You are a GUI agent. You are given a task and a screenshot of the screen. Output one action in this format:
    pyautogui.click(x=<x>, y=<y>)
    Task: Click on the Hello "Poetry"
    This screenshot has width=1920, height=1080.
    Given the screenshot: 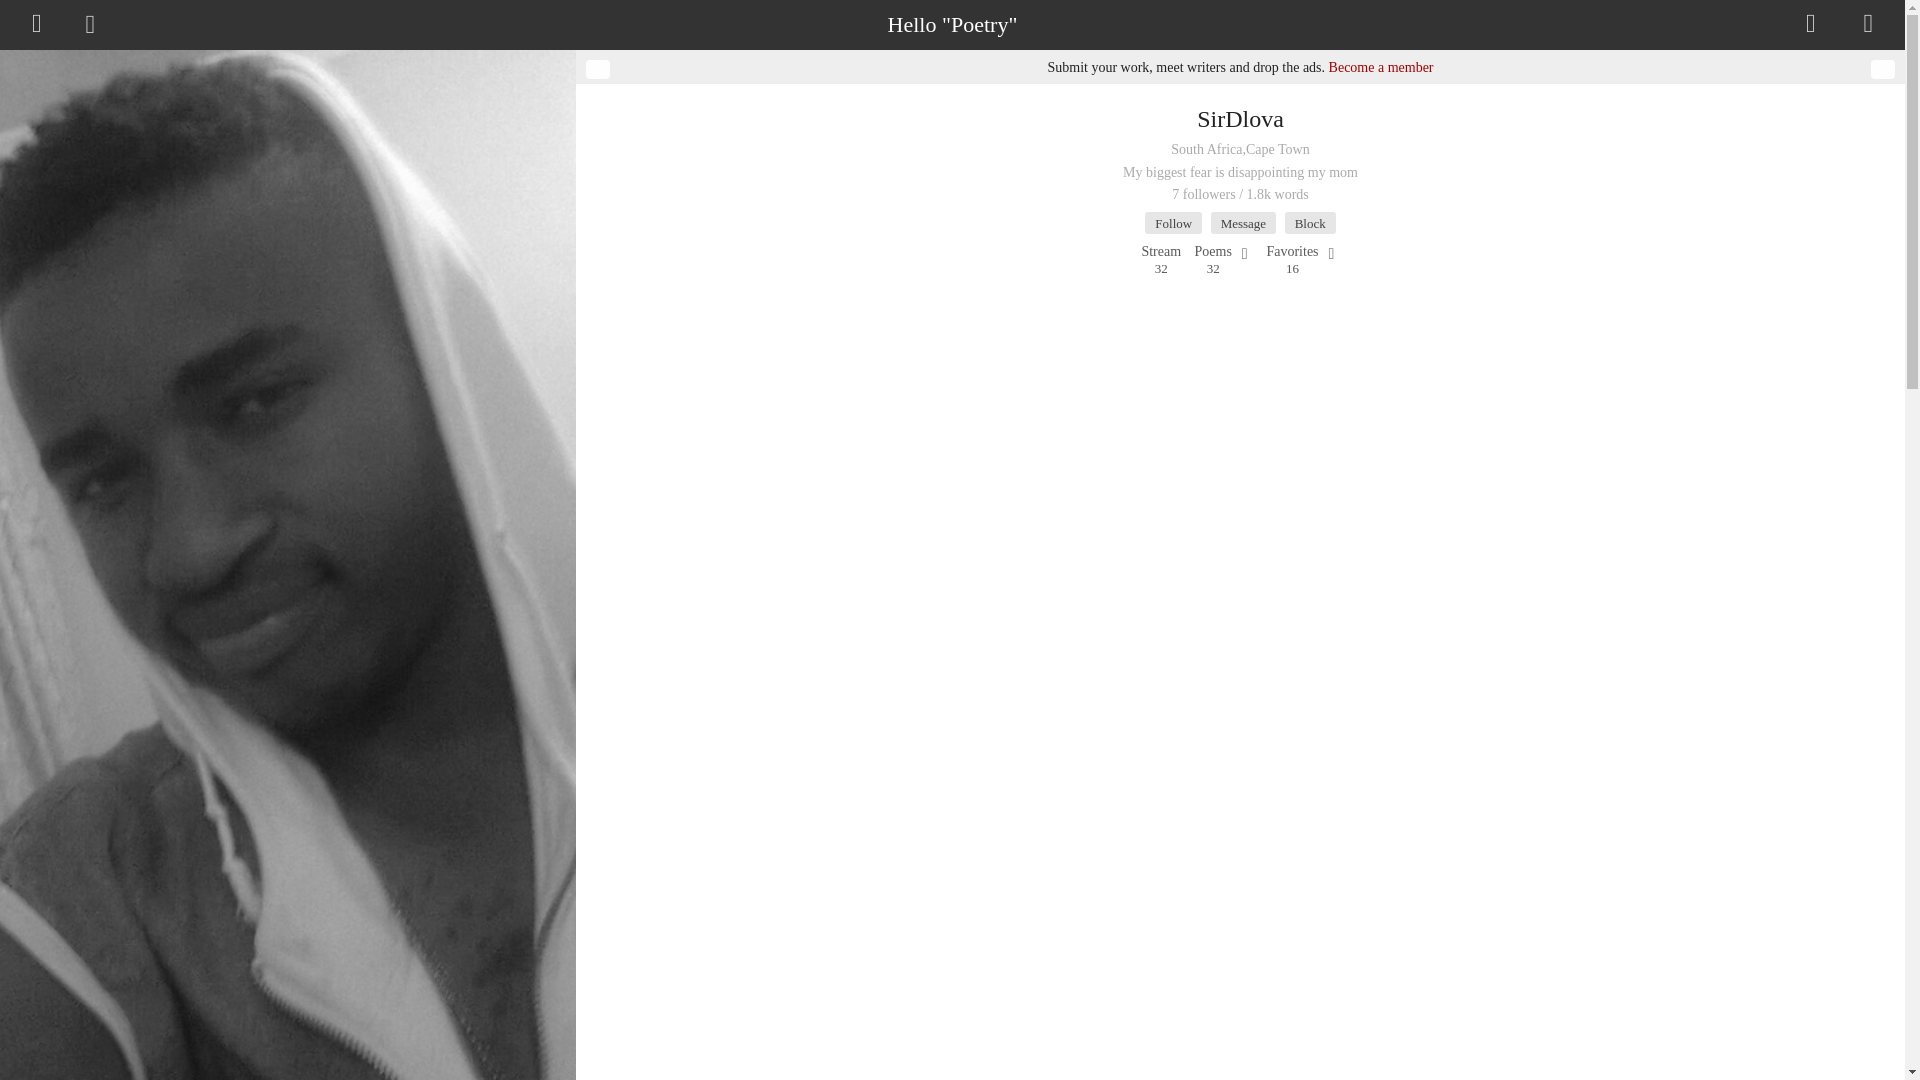 What is the action you would take?
    pyautogui.click(x=1278, y=194)
    